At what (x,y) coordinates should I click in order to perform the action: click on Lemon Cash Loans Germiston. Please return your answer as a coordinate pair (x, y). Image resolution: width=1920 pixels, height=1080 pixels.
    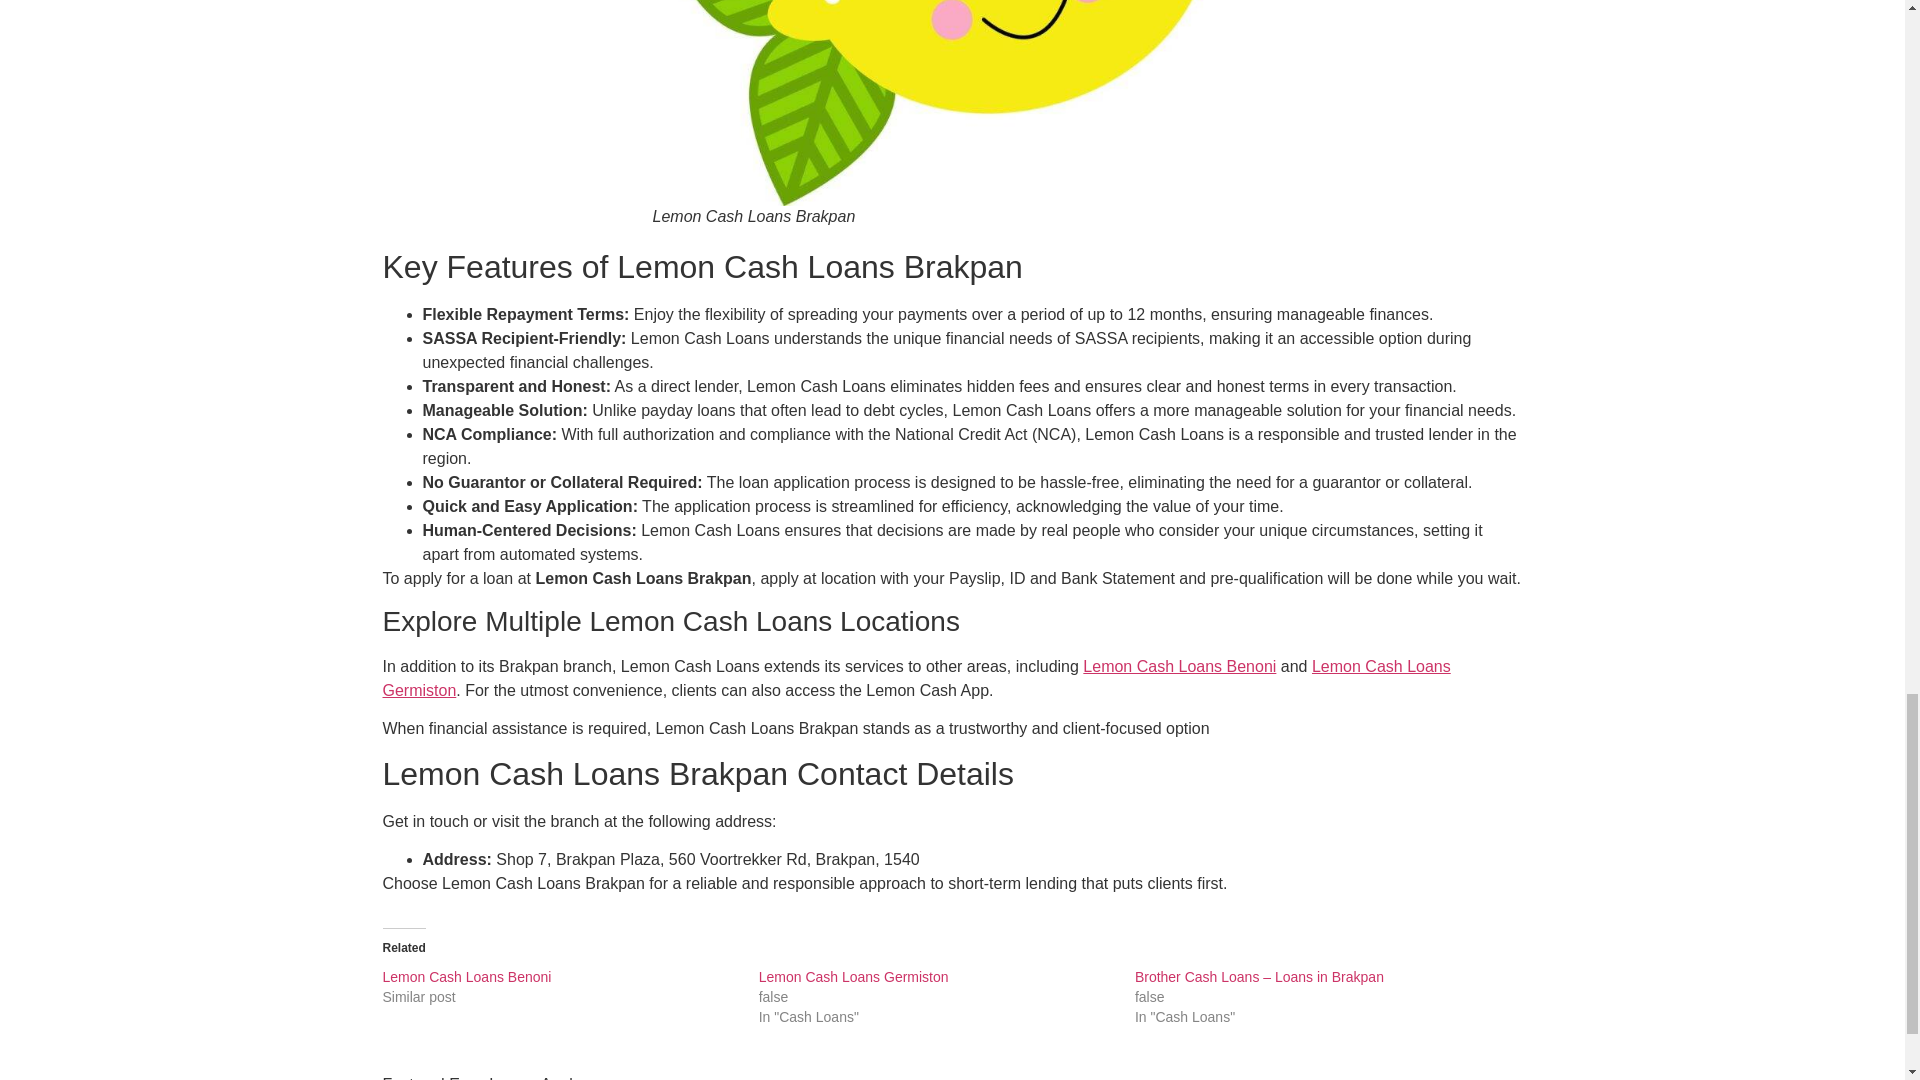
    Looking at the image, I should click on (853, 976).